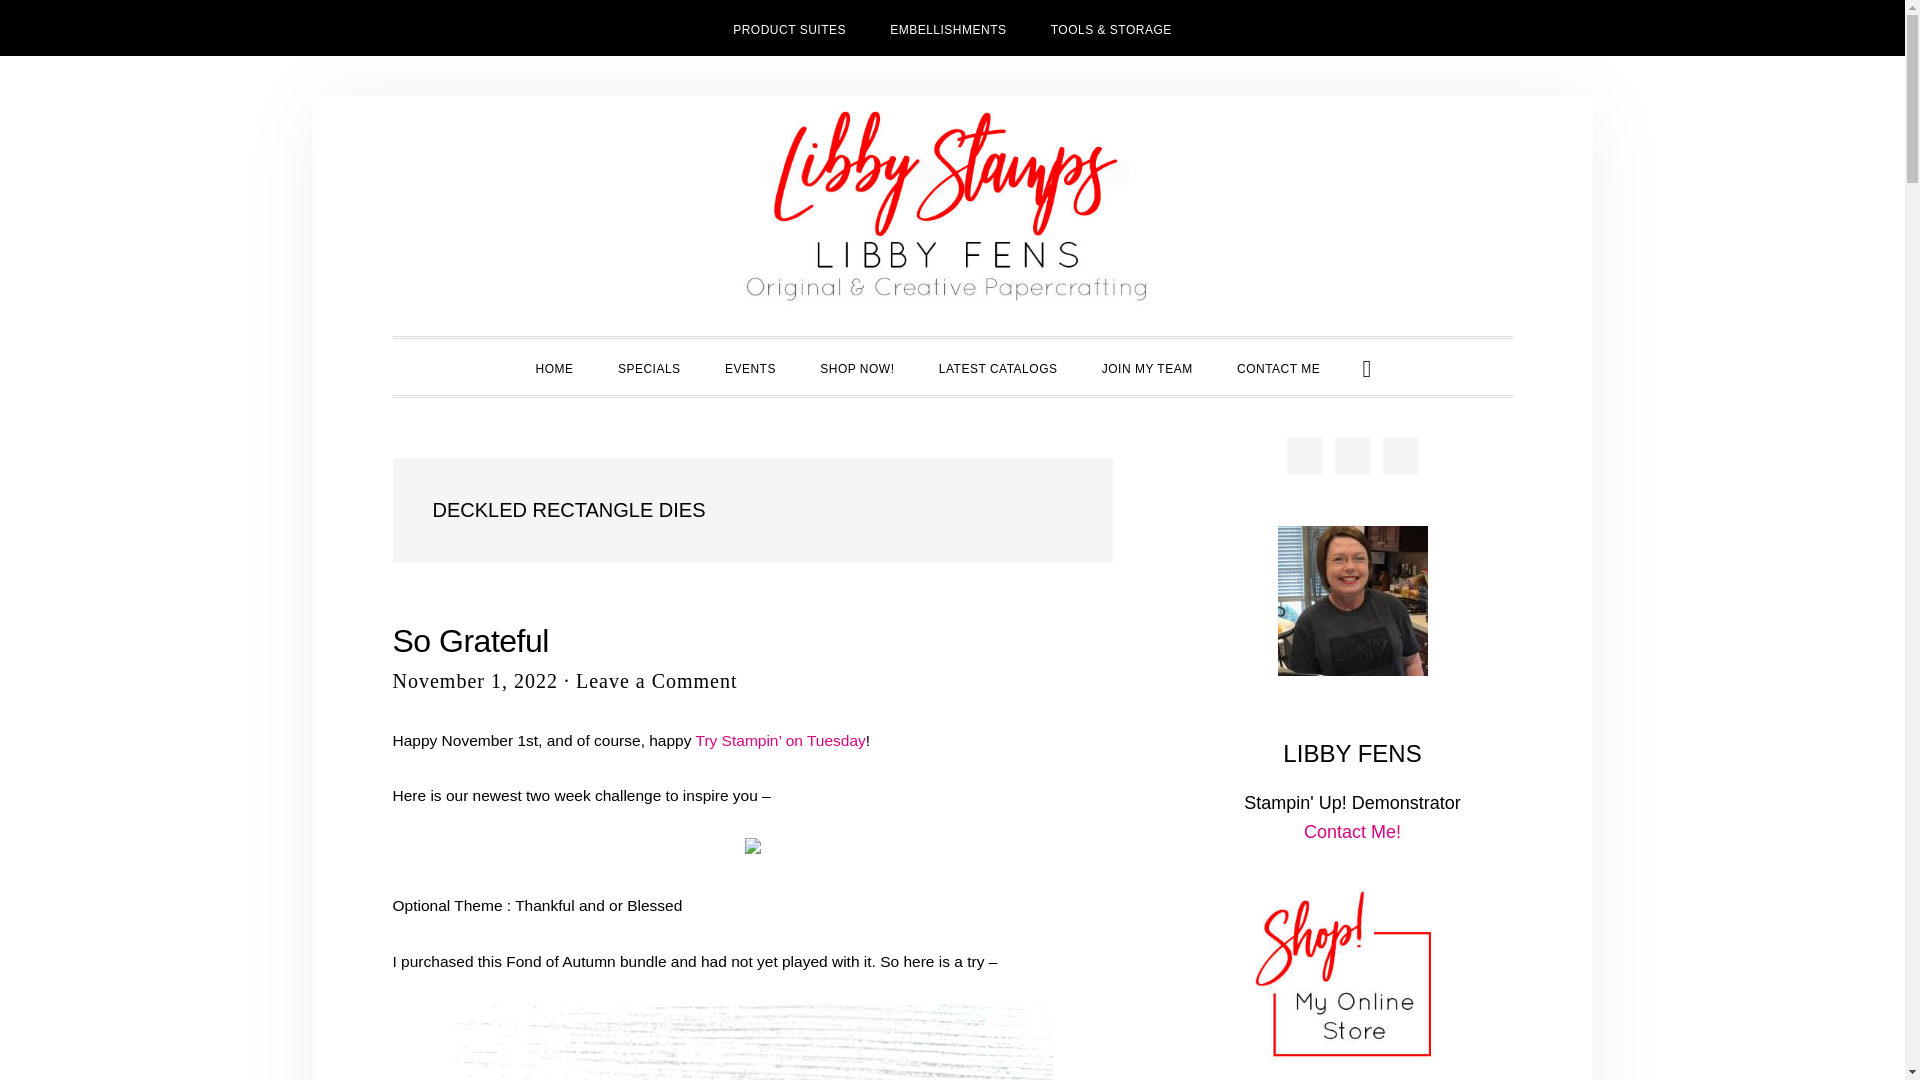 The image size is (1920, 1080). What do you see at coordinates (856, 367) in the screenshot?
I see `SHOP NOW!` at bounding box center [856, 367].